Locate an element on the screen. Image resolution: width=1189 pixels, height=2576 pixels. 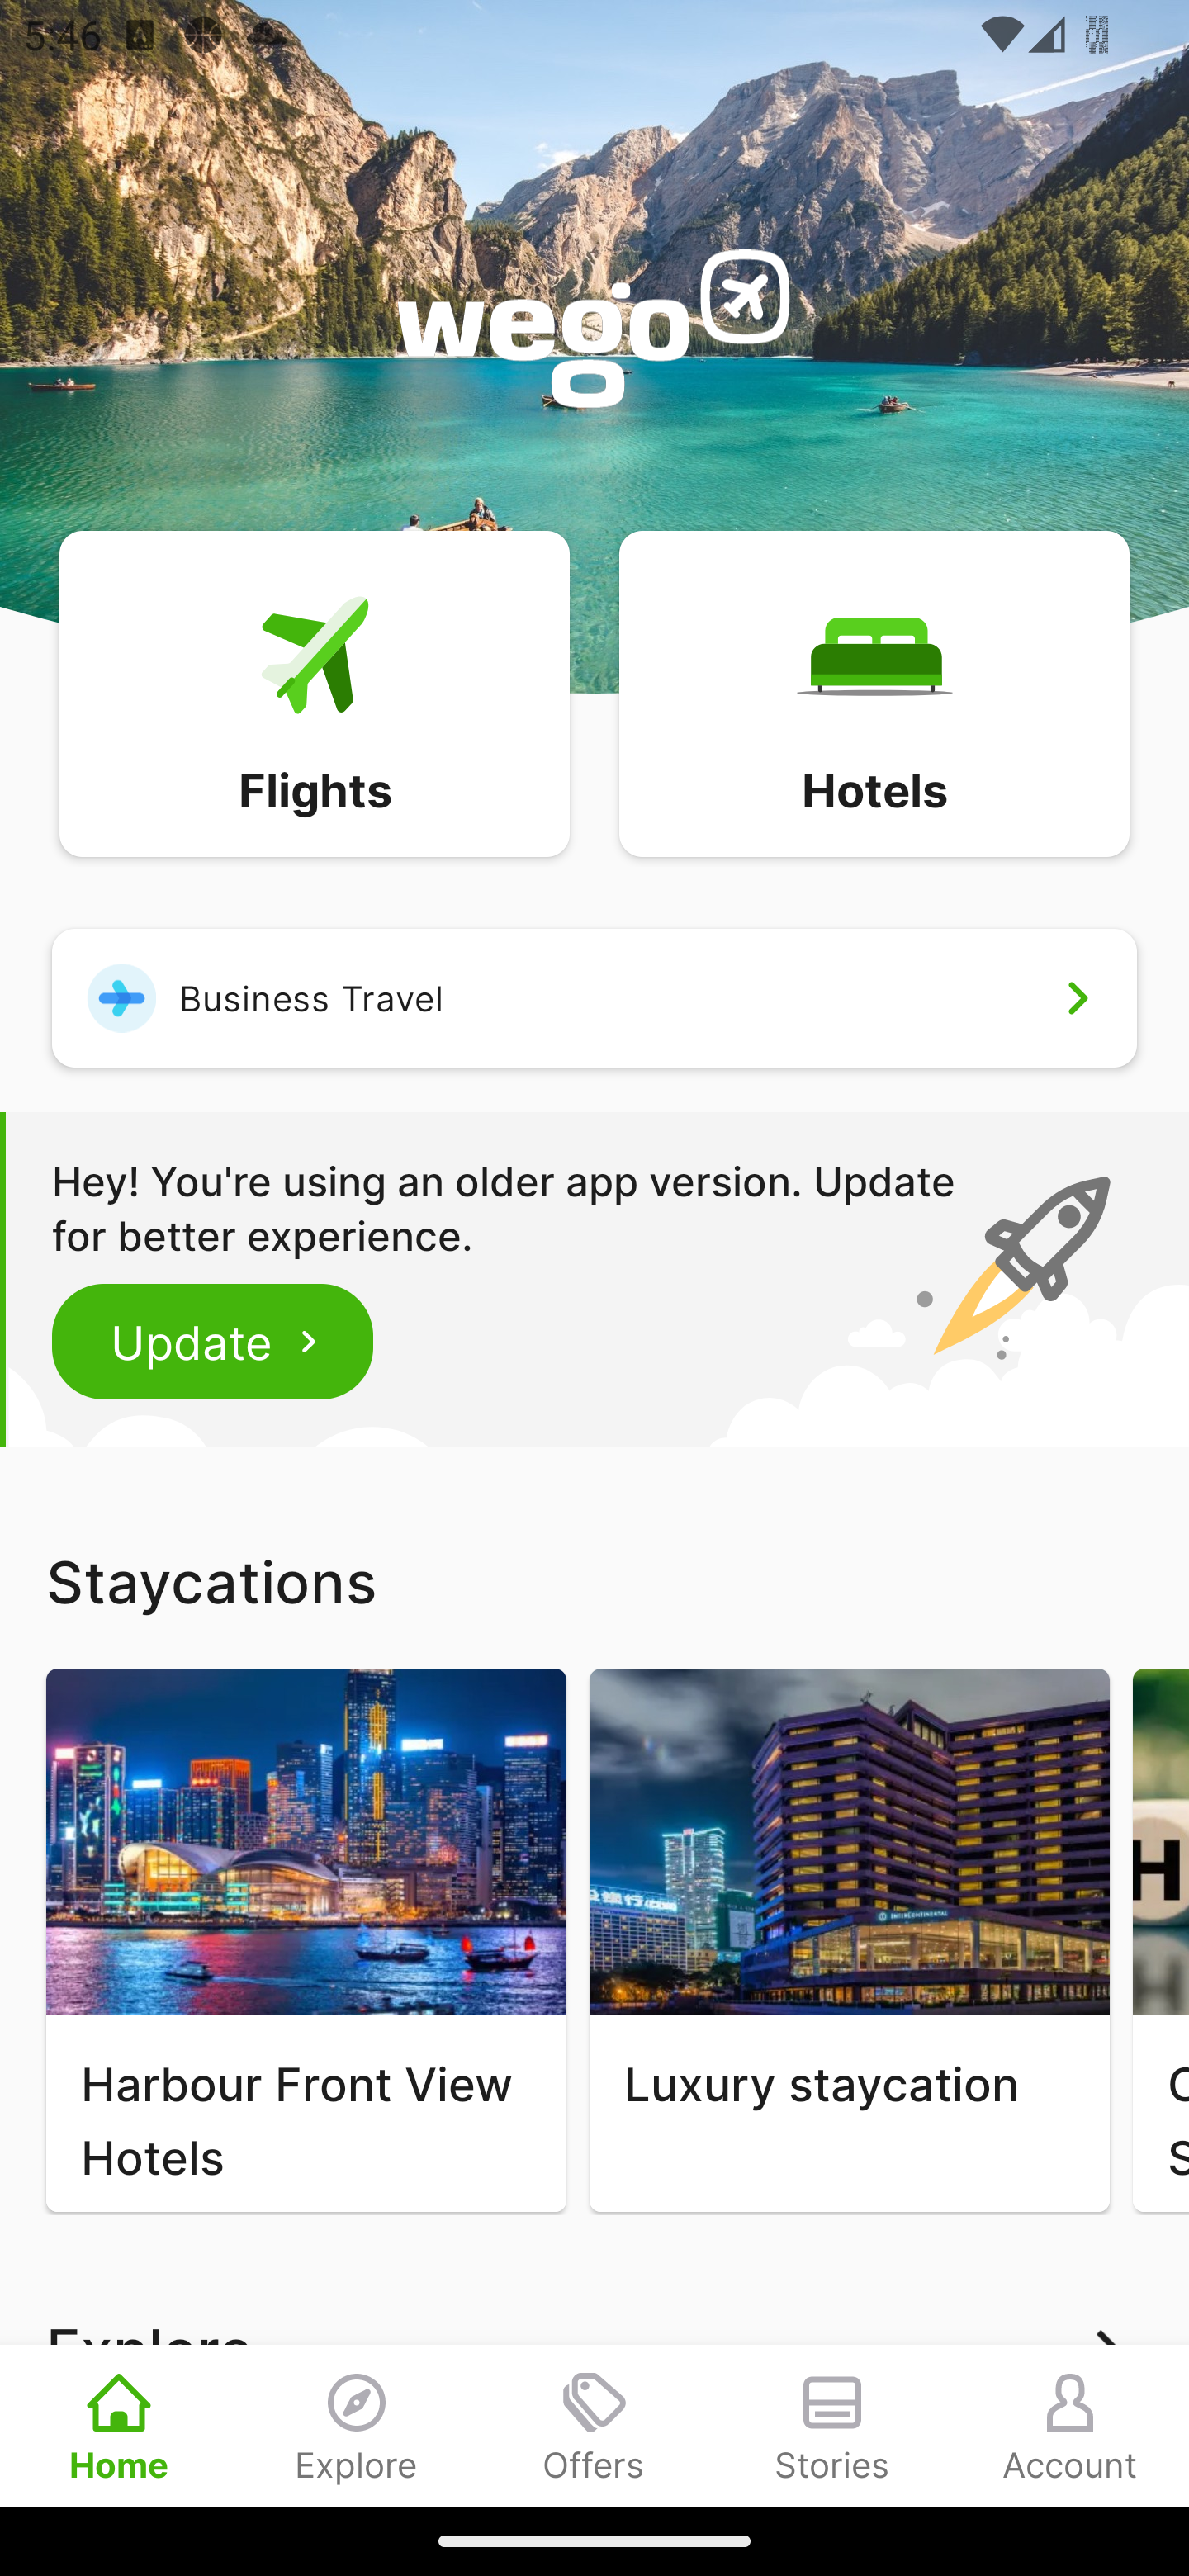
Stories is located at coordinates (832, 2425).